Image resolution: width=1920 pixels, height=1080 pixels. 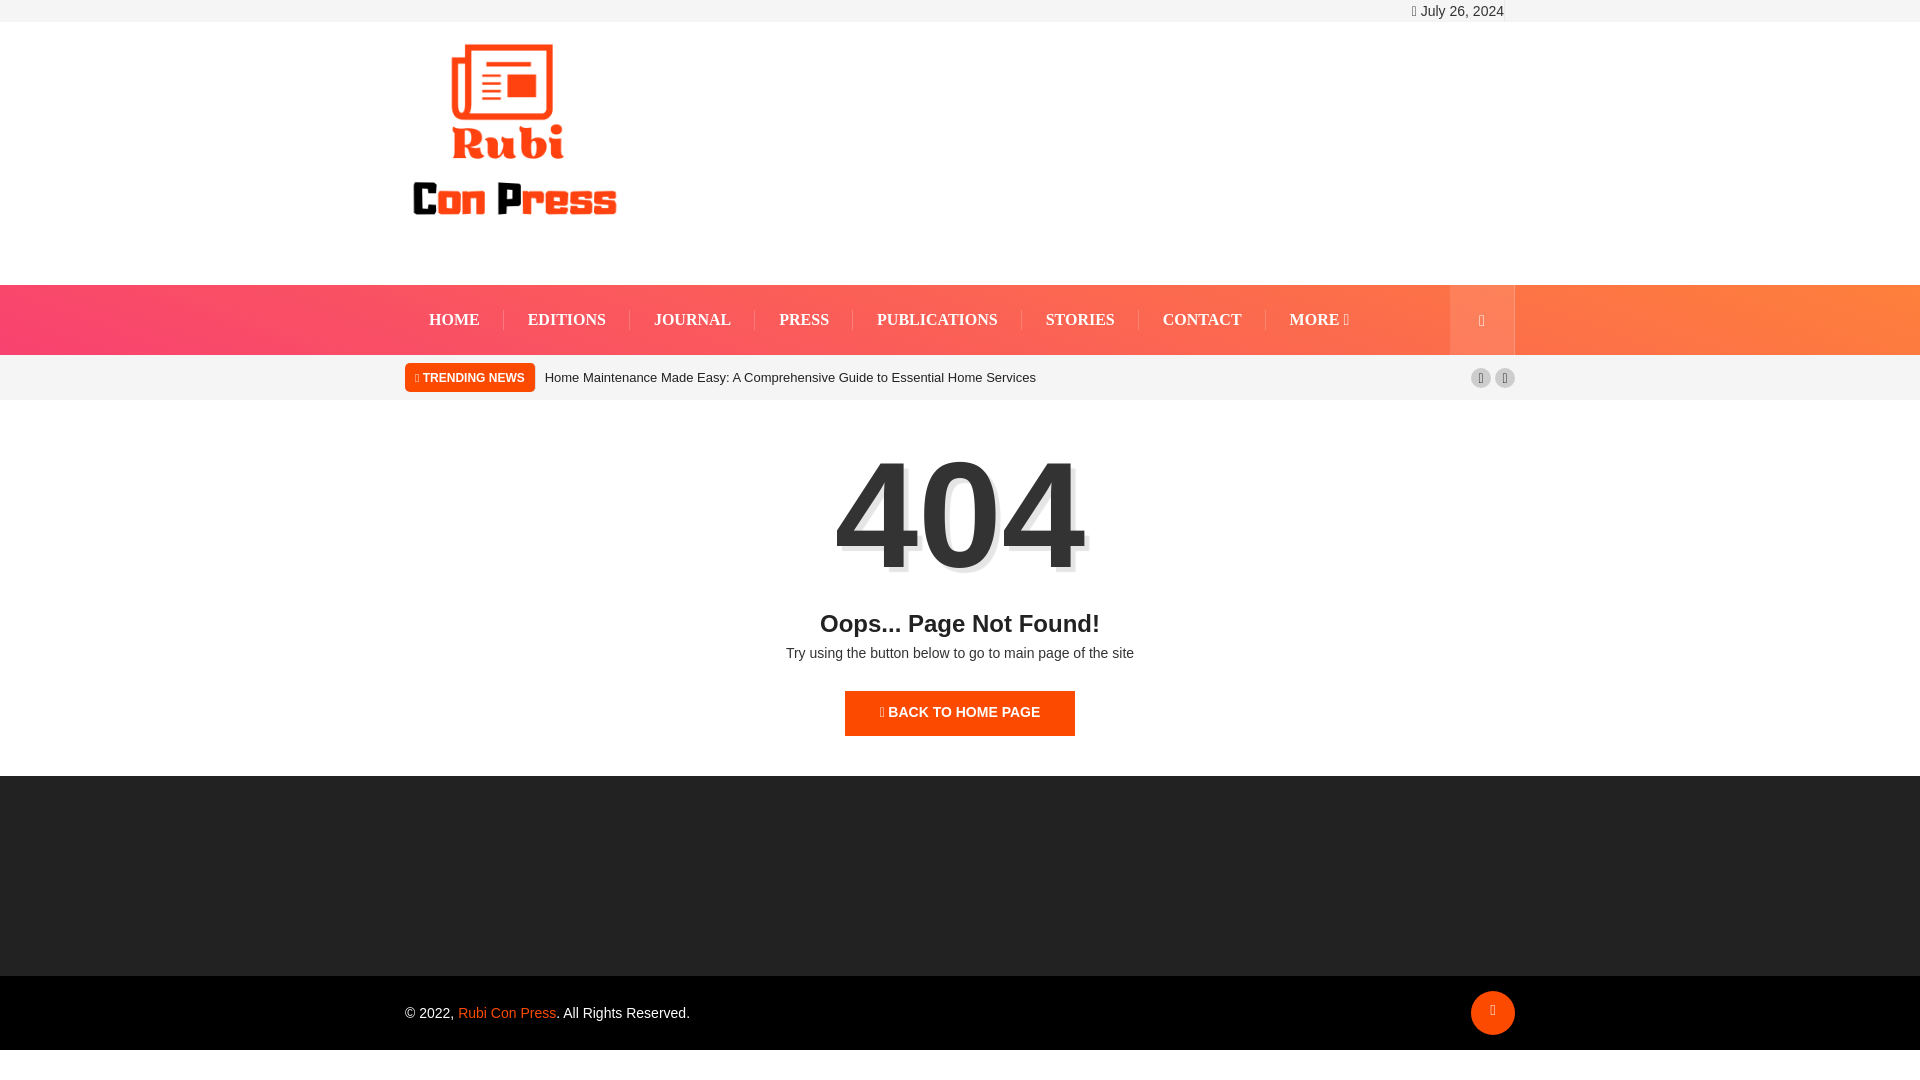 What do you see at coordinates (507, 1012) in the screenshot?
I see `Rubi Con Press` at bounding box center [507, 1012].